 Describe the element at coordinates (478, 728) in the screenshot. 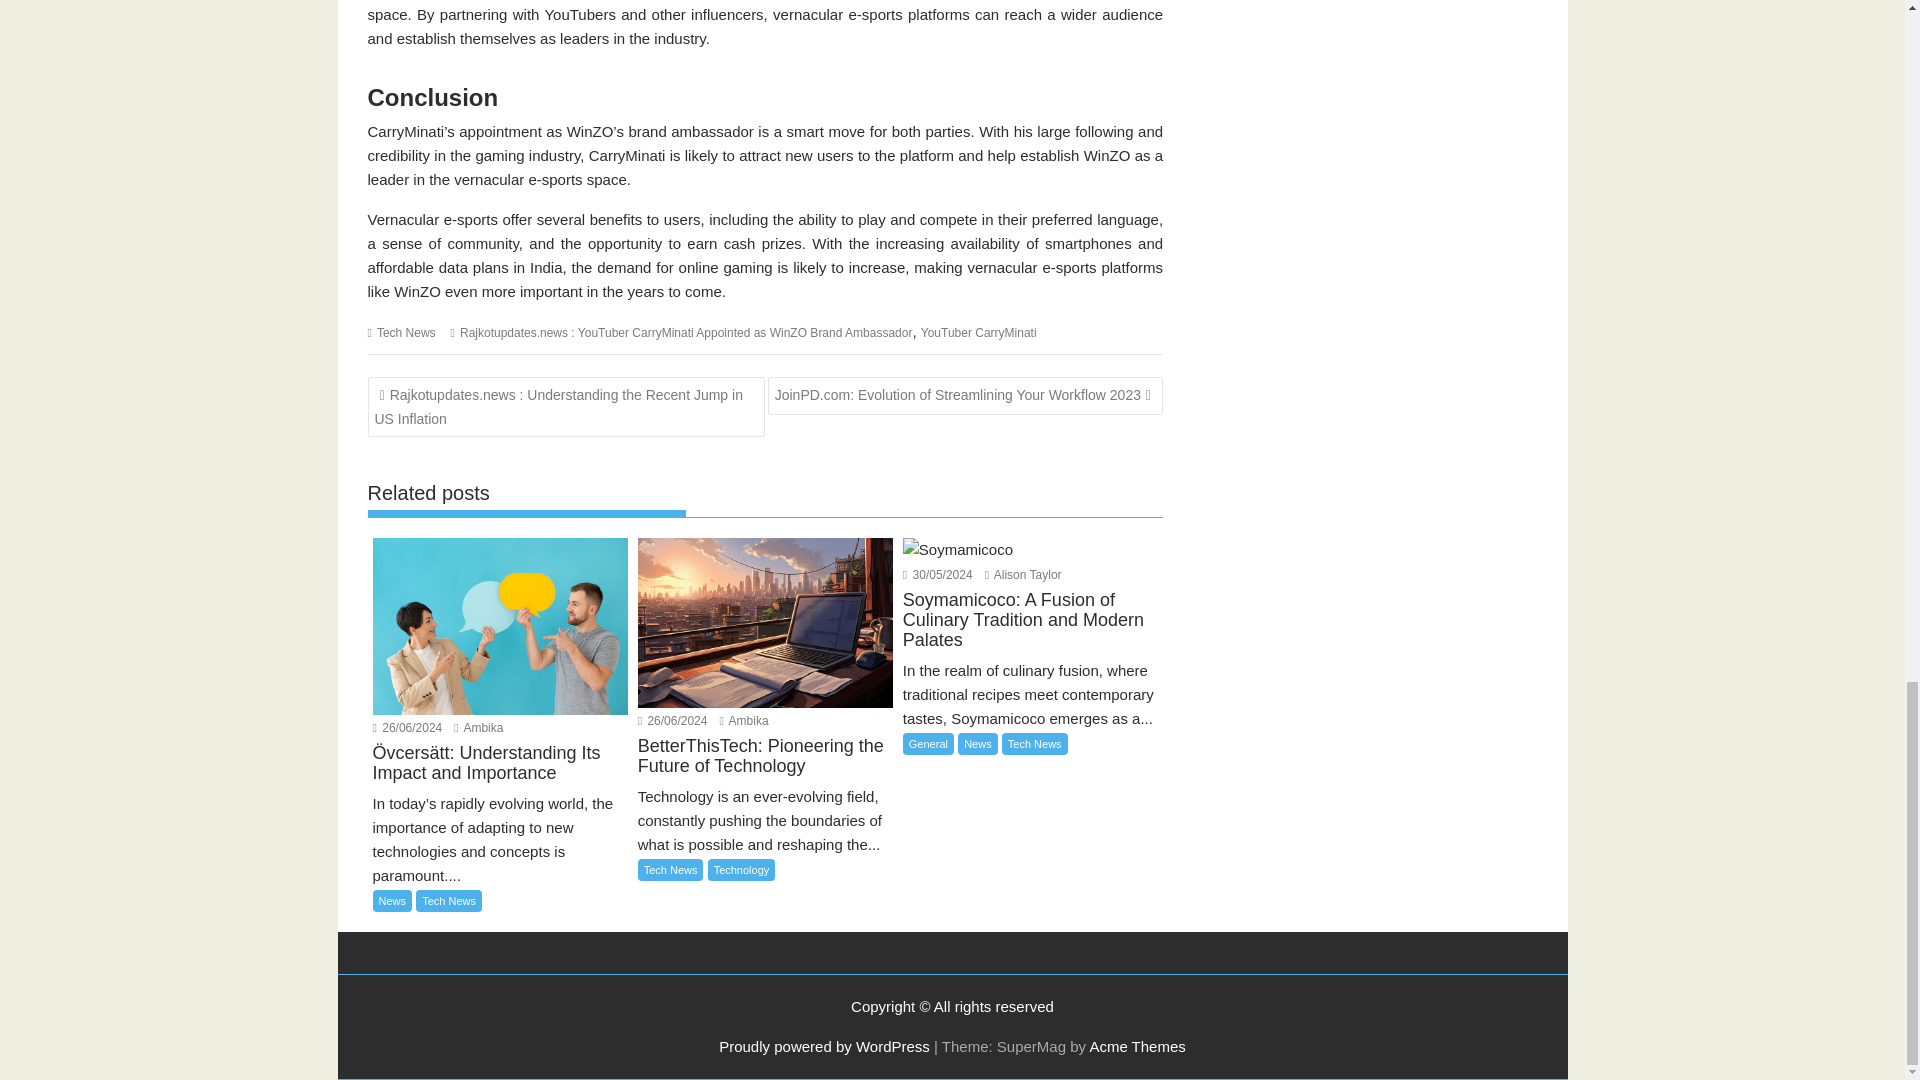

I see `Ambika` at that location.